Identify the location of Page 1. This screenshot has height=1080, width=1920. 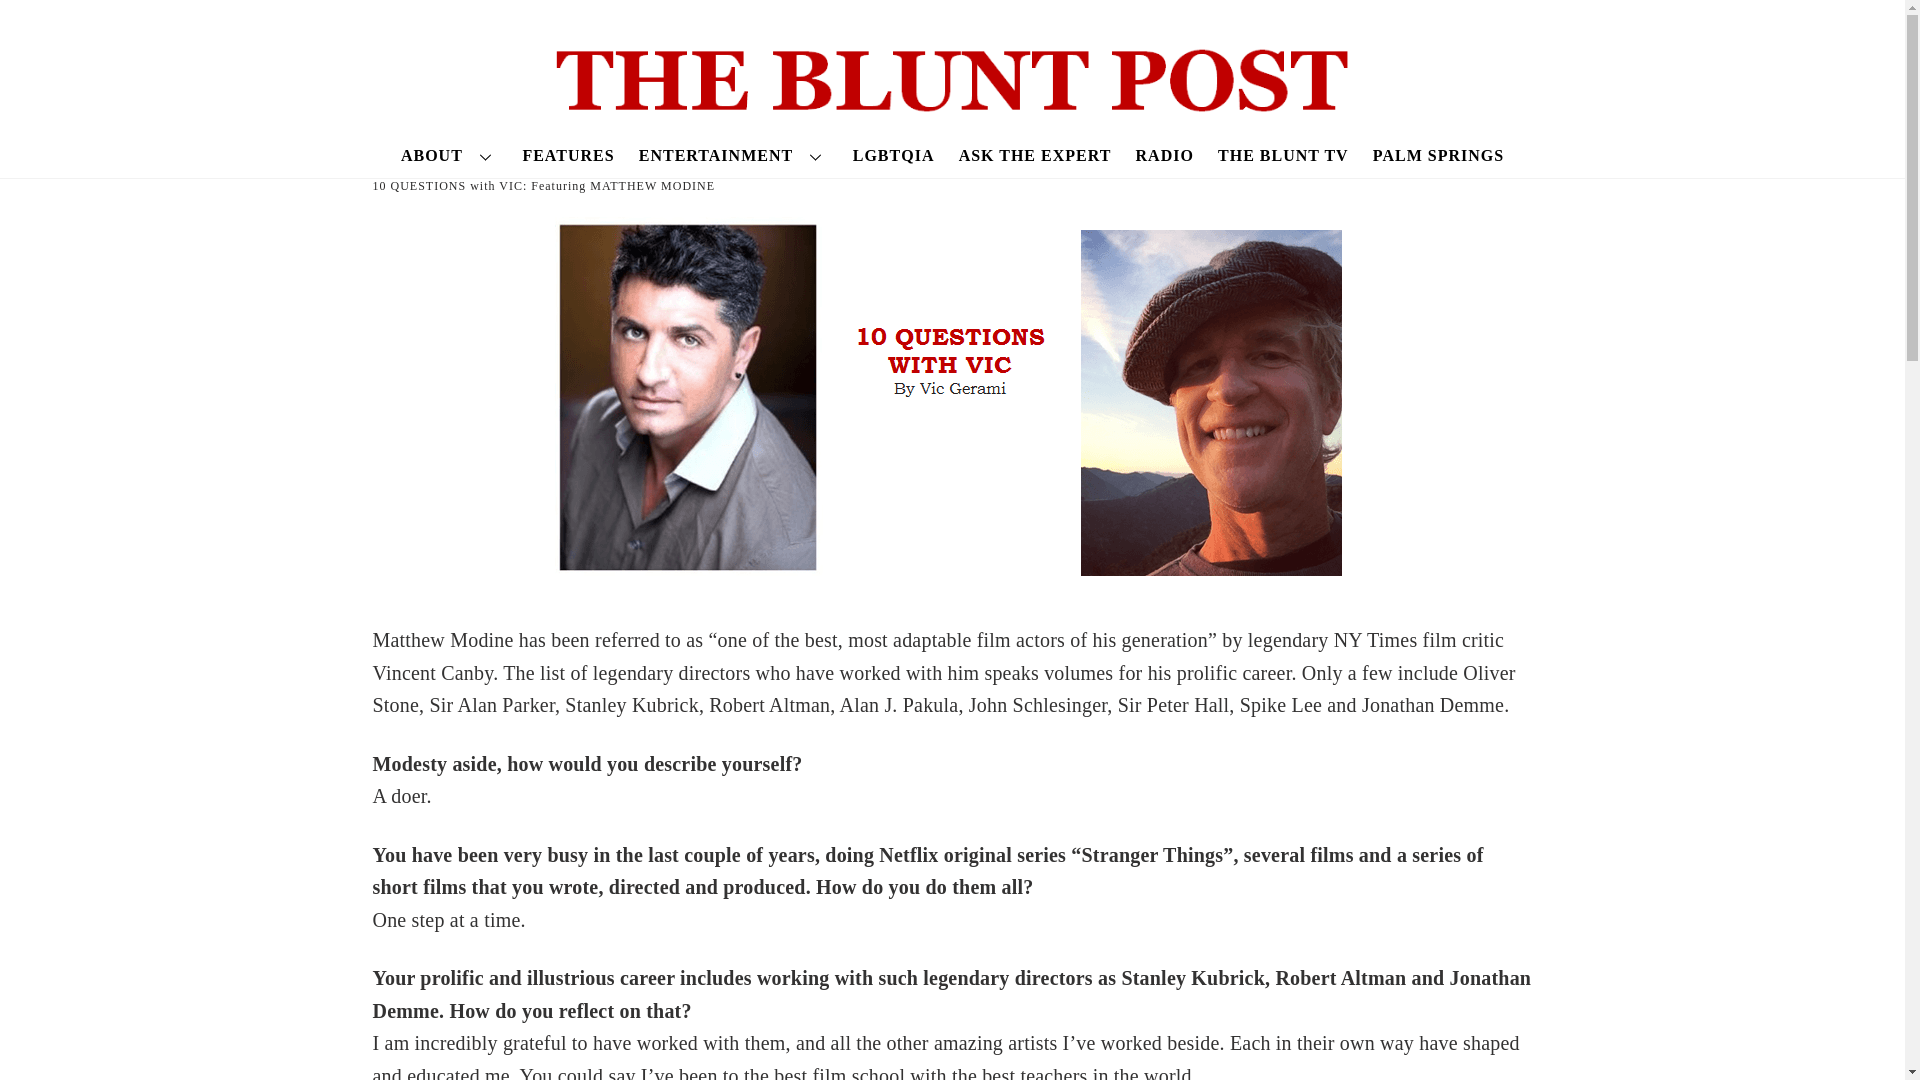
(952, 1021).